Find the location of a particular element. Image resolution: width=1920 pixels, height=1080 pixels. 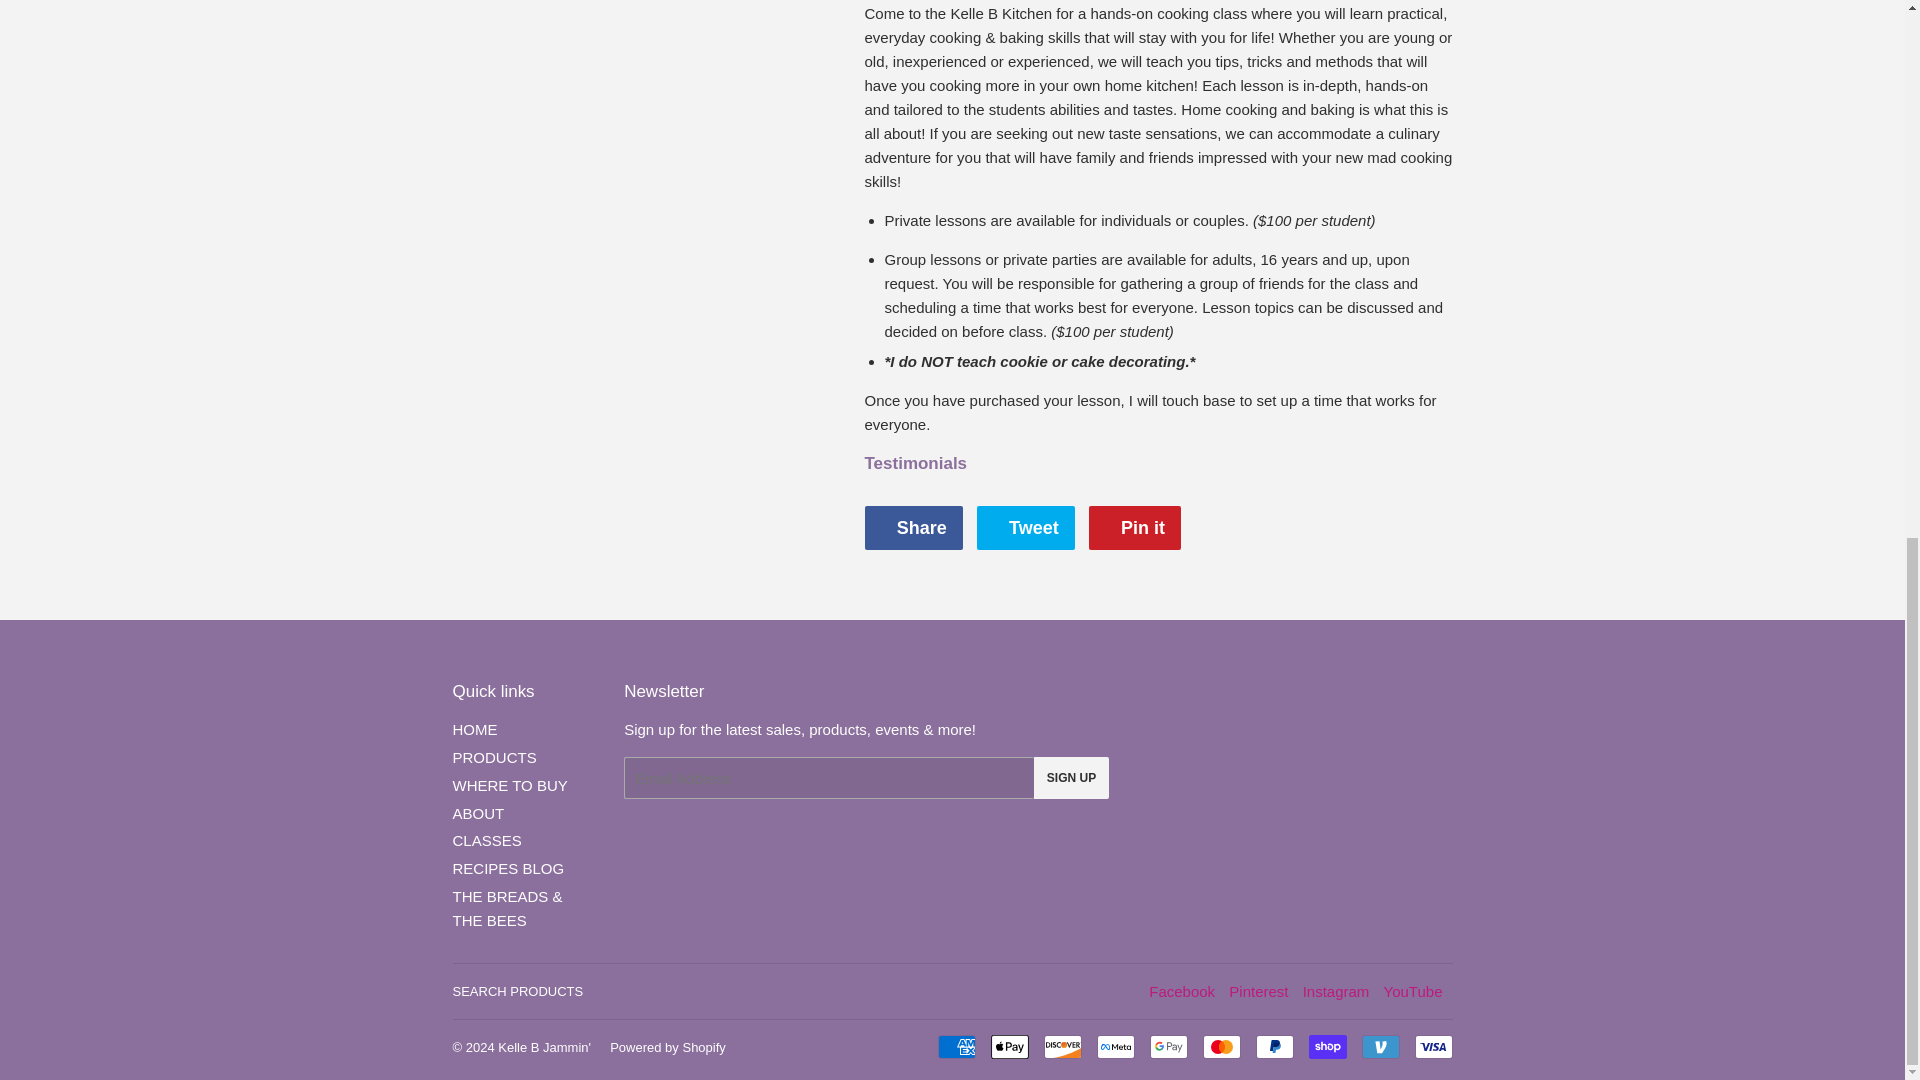

PayPal is located at coordinates (1274, 1046).